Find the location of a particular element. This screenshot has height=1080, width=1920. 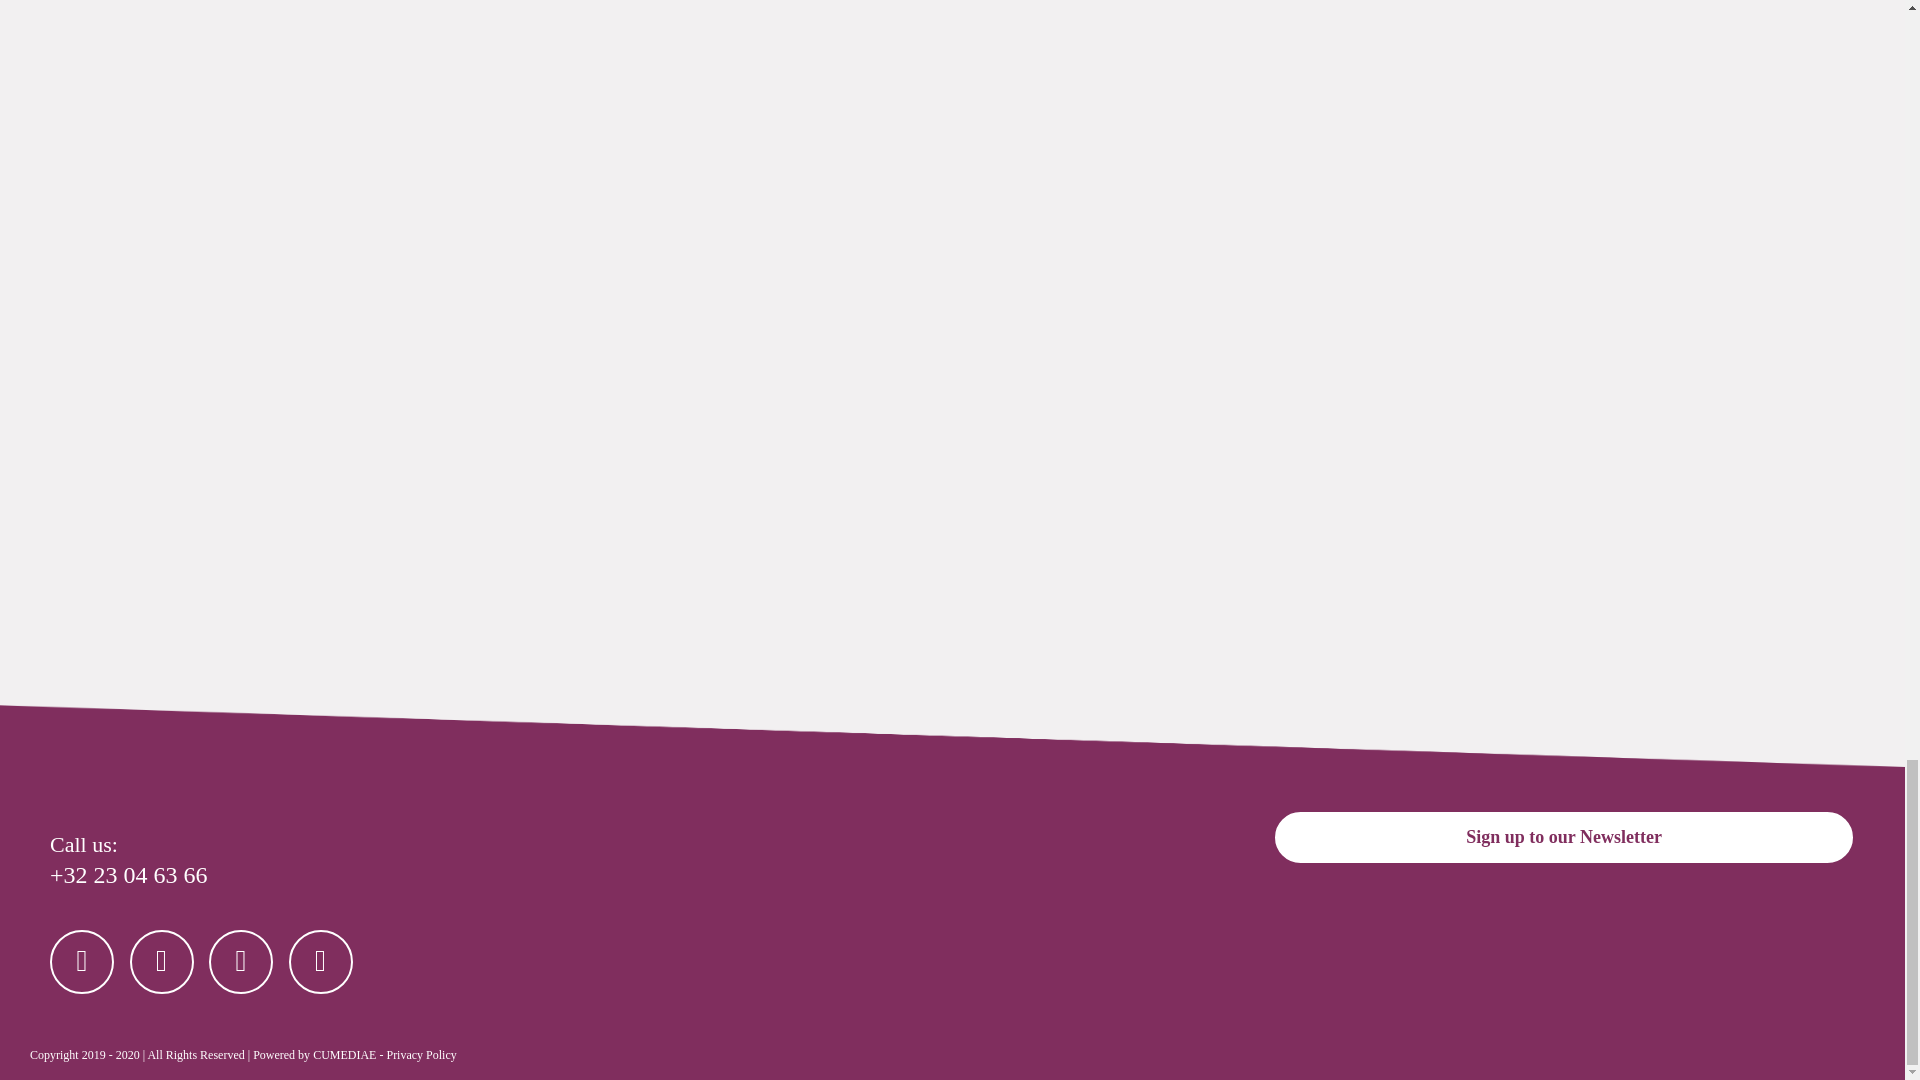

Facebook is located at coordinates (81, 961).